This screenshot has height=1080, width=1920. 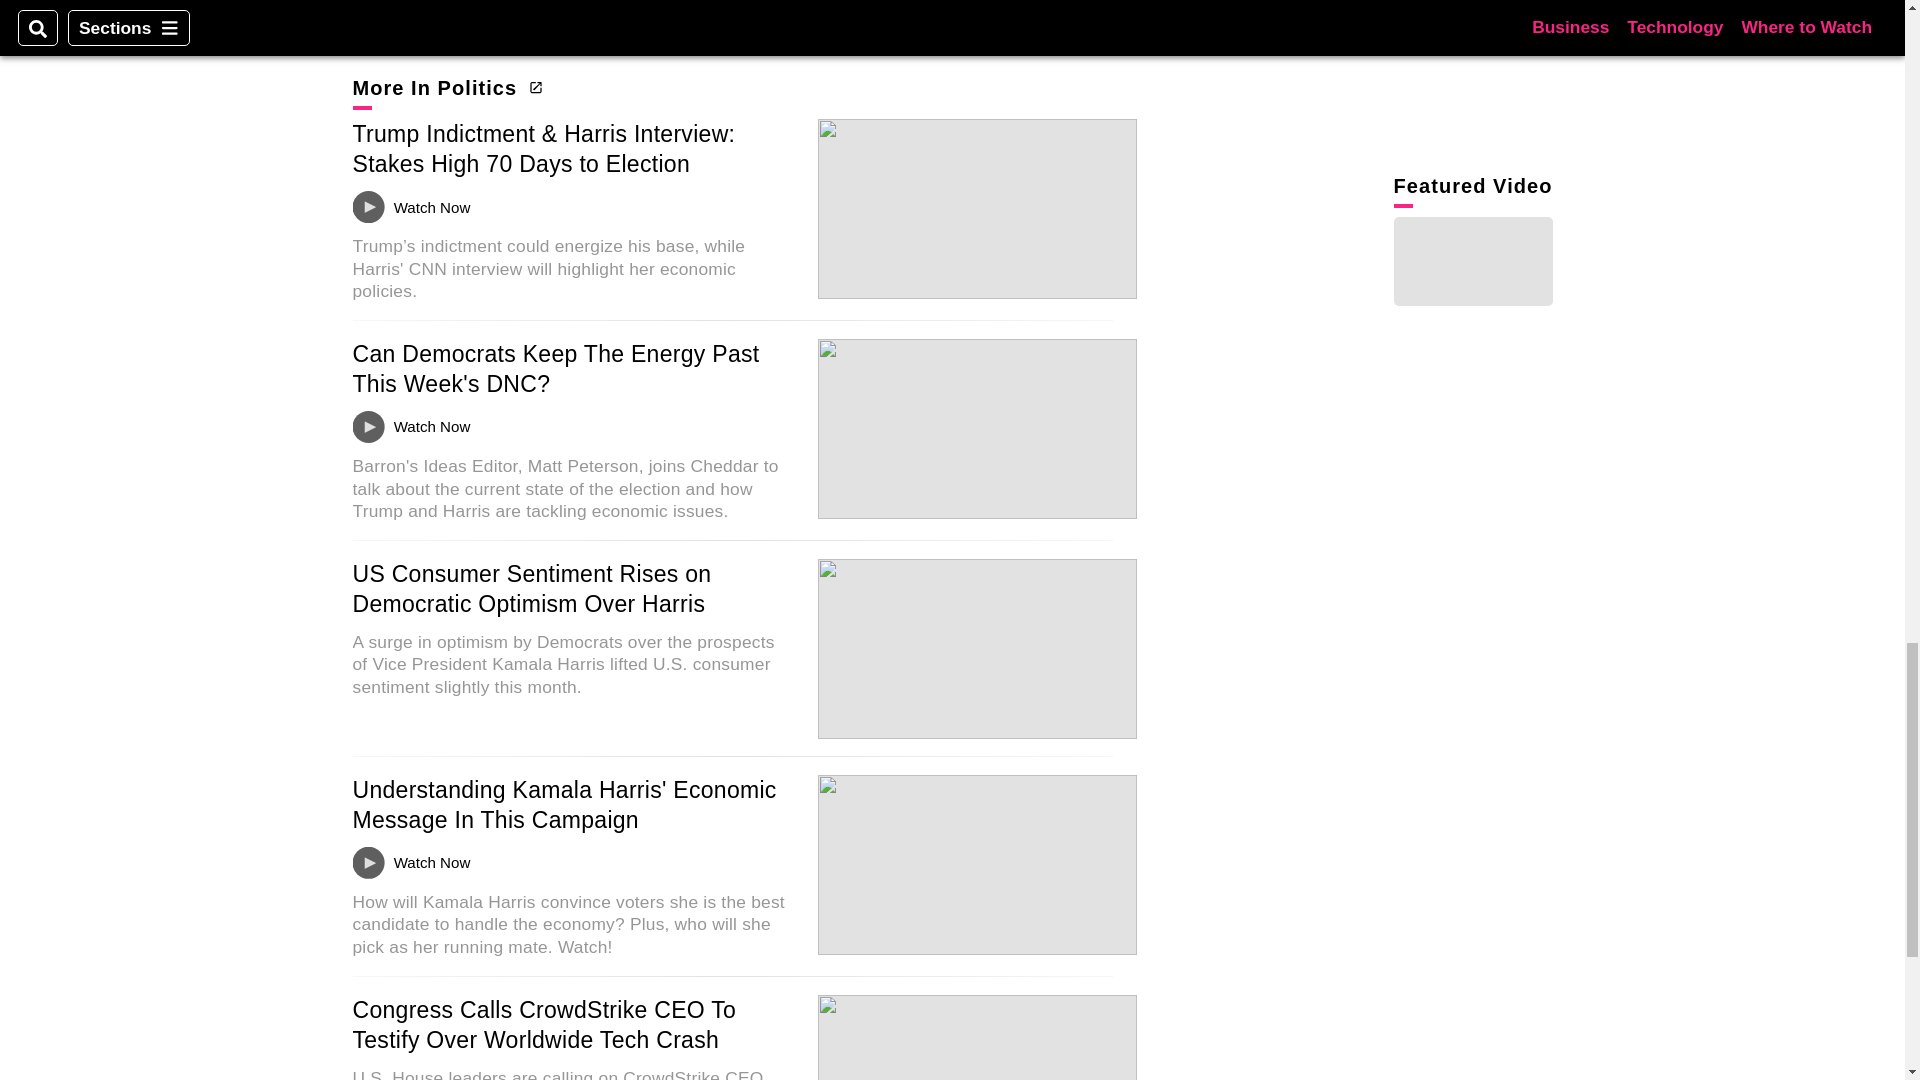 What do you see at coordinates (554, 369) in the screenshot?
I see `Can Democrats Keep The Energy Past This Week's DNC?` at bounding box center [554, 369].